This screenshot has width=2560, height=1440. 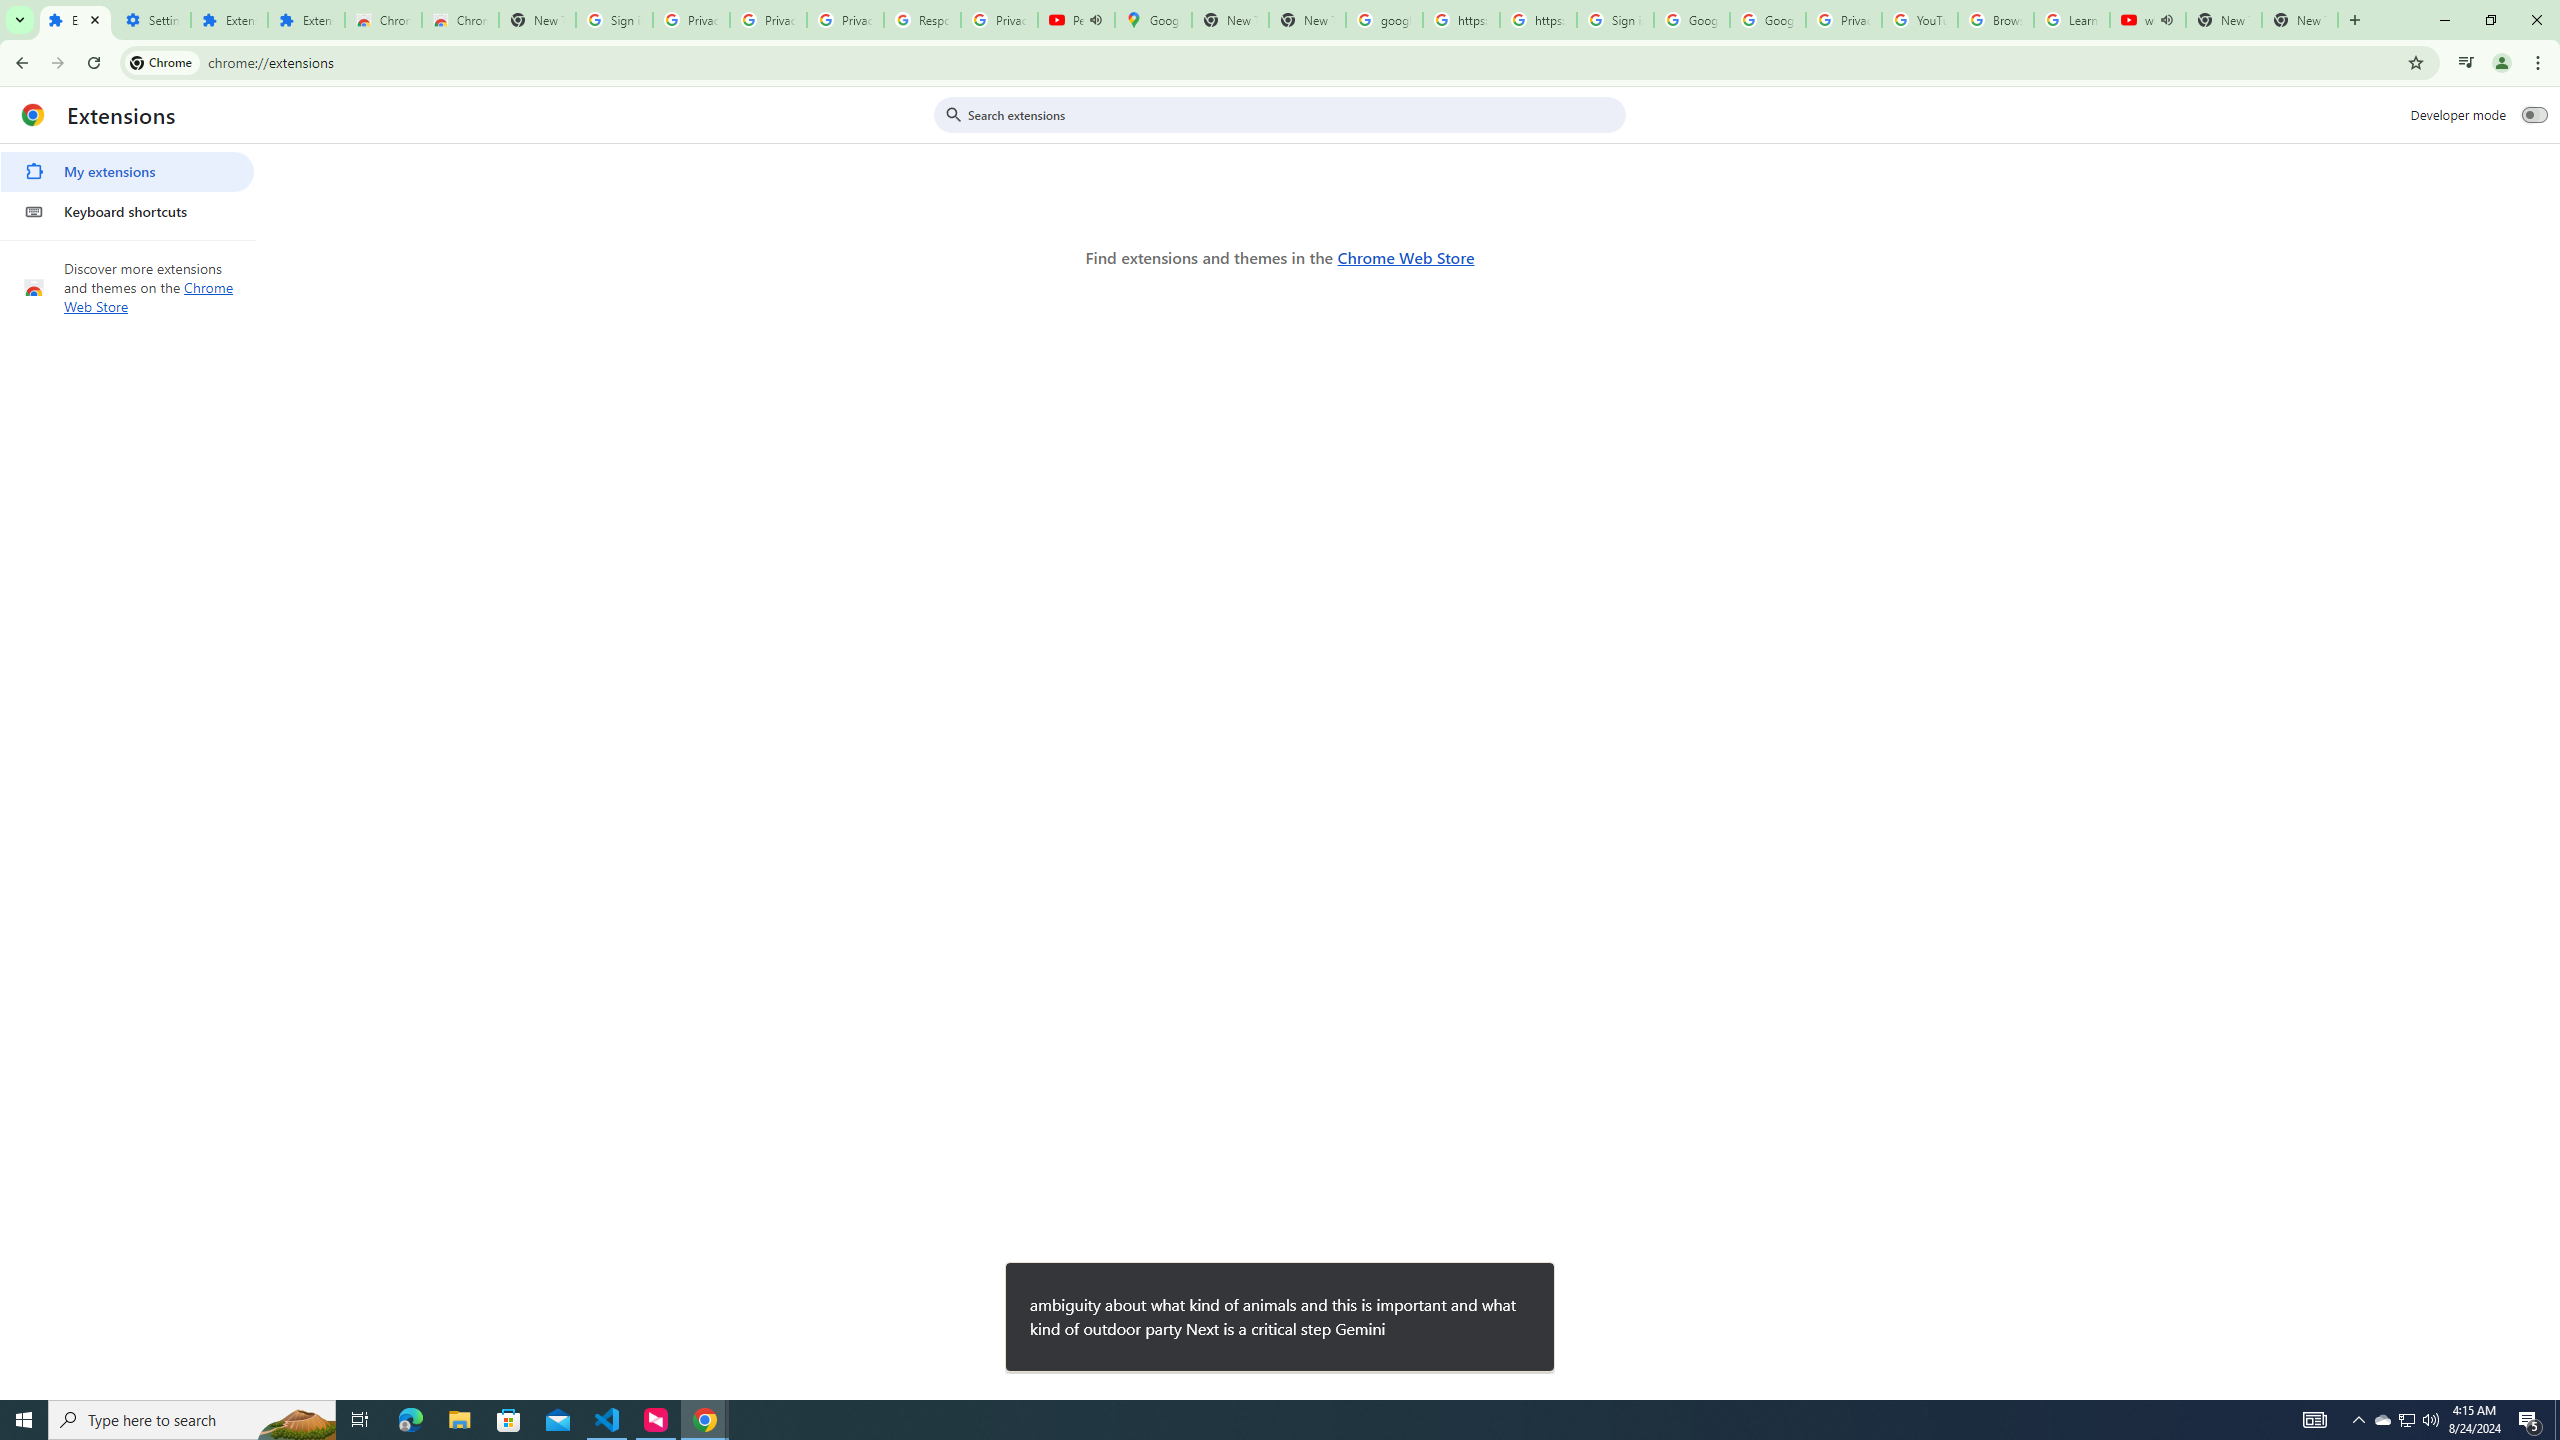 I want to click on https://scholar.google.com/, so click(x=1460, y=20).